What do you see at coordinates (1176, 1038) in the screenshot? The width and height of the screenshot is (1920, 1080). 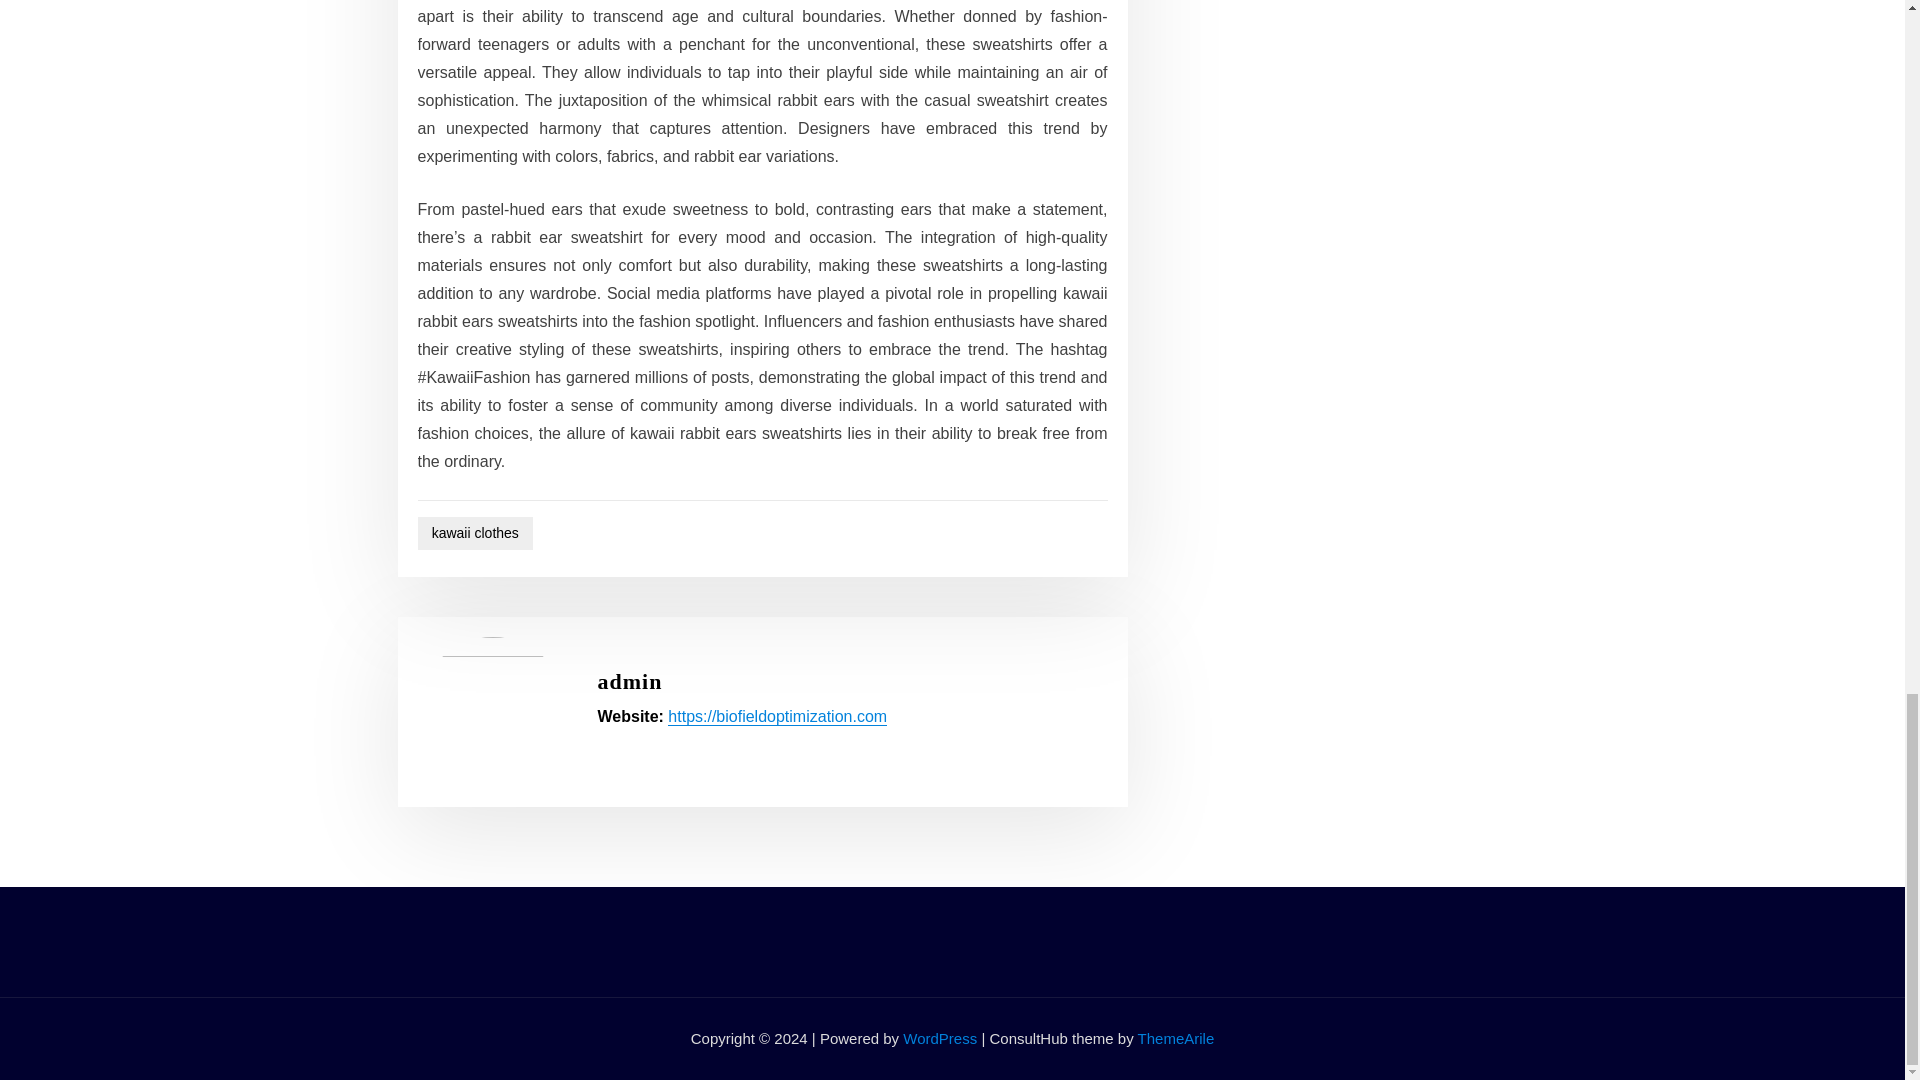 I see `ThemeArile` at bounding box center [1176, 1038].